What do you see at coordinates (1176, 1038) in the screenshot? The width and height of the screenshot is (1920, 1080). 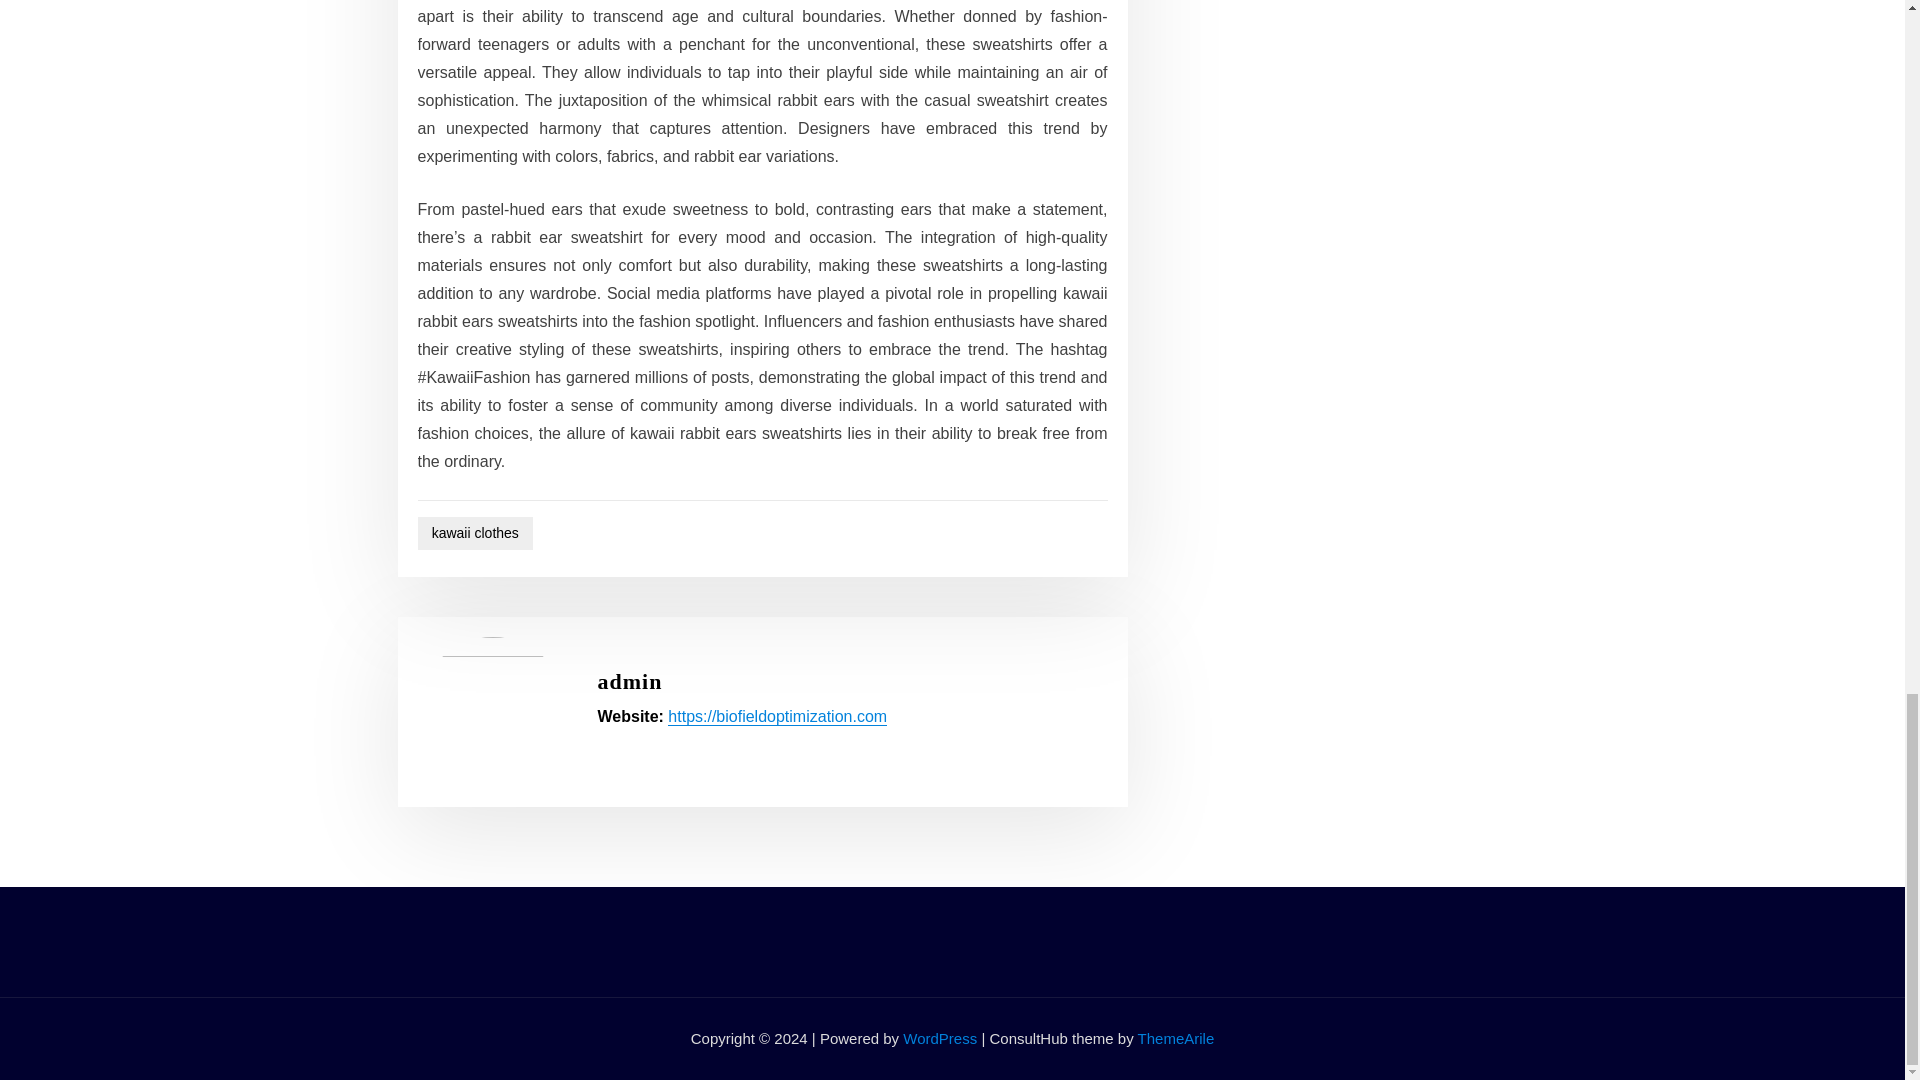 I see `ThemeArile` at bounding box center [1176, 1038].